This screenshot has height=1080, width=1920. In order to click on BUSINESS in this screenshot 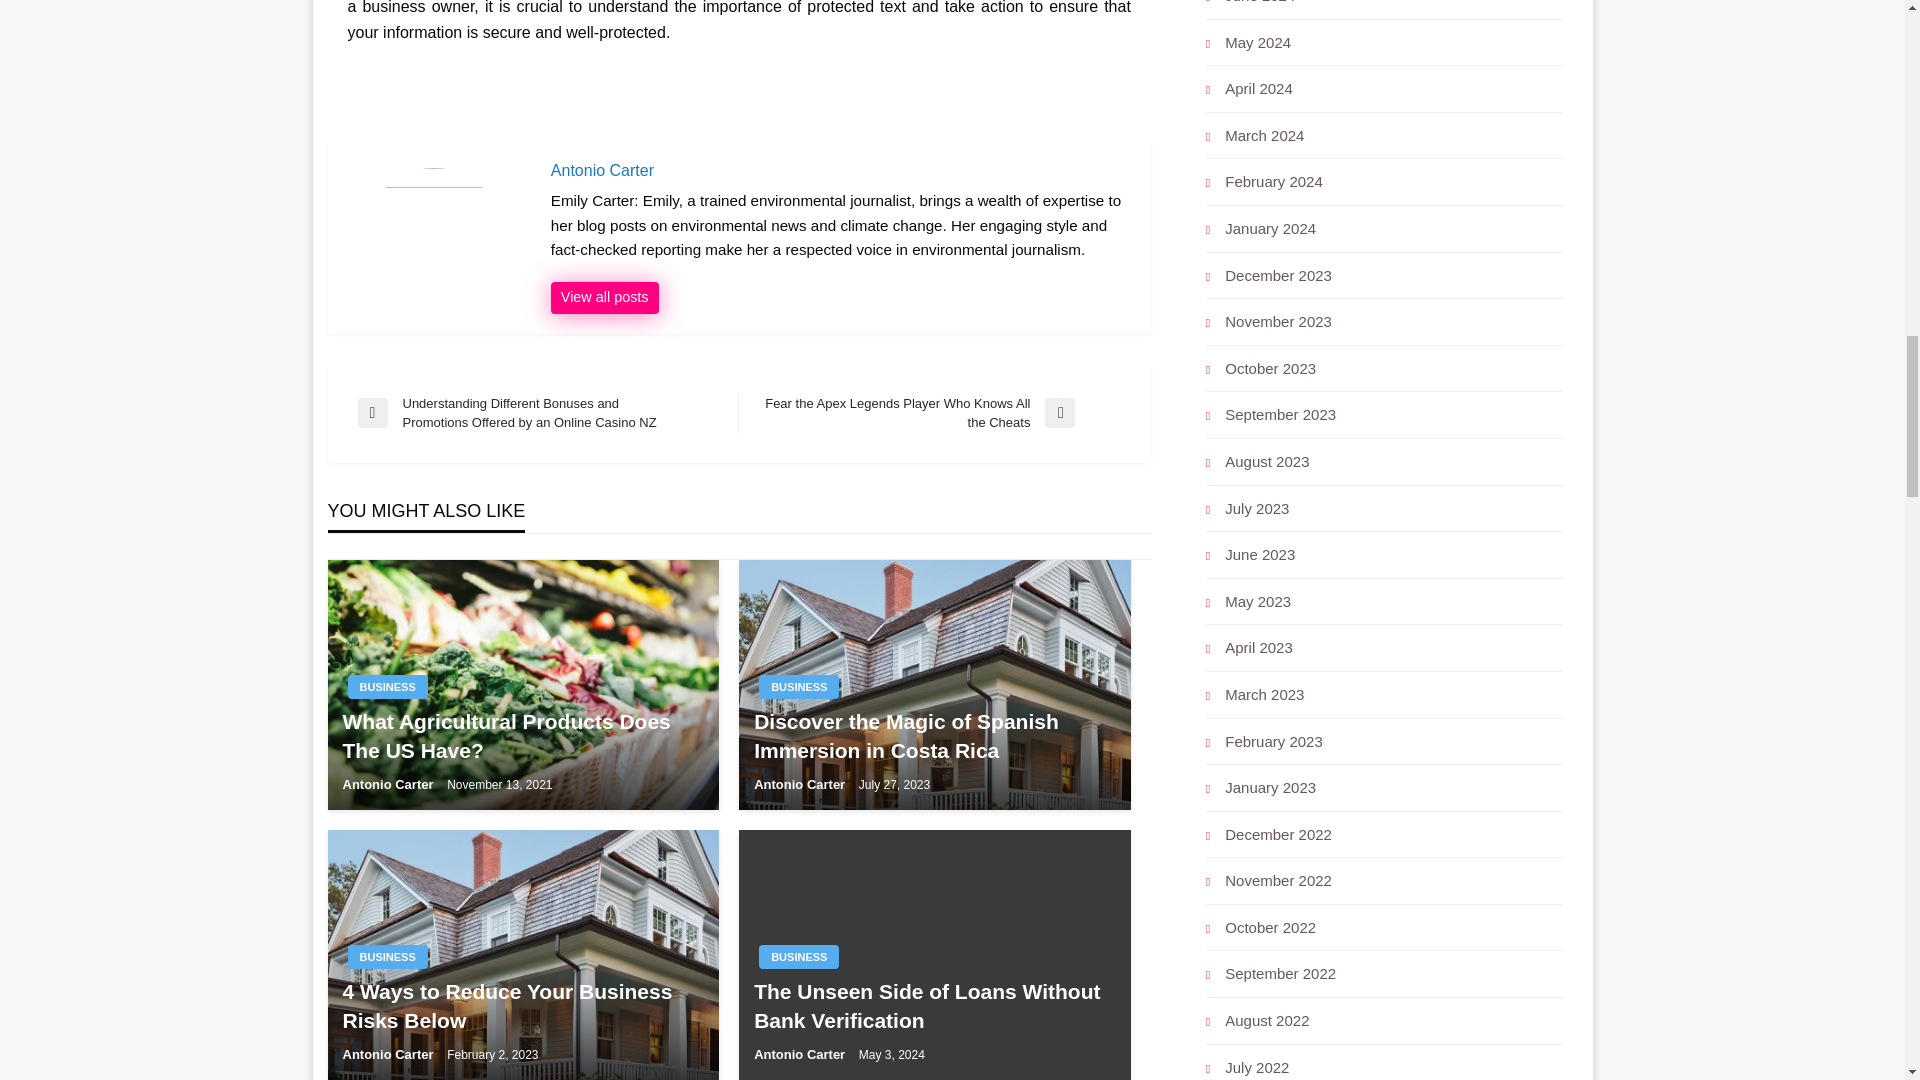, I will do `click(388, 956)`.